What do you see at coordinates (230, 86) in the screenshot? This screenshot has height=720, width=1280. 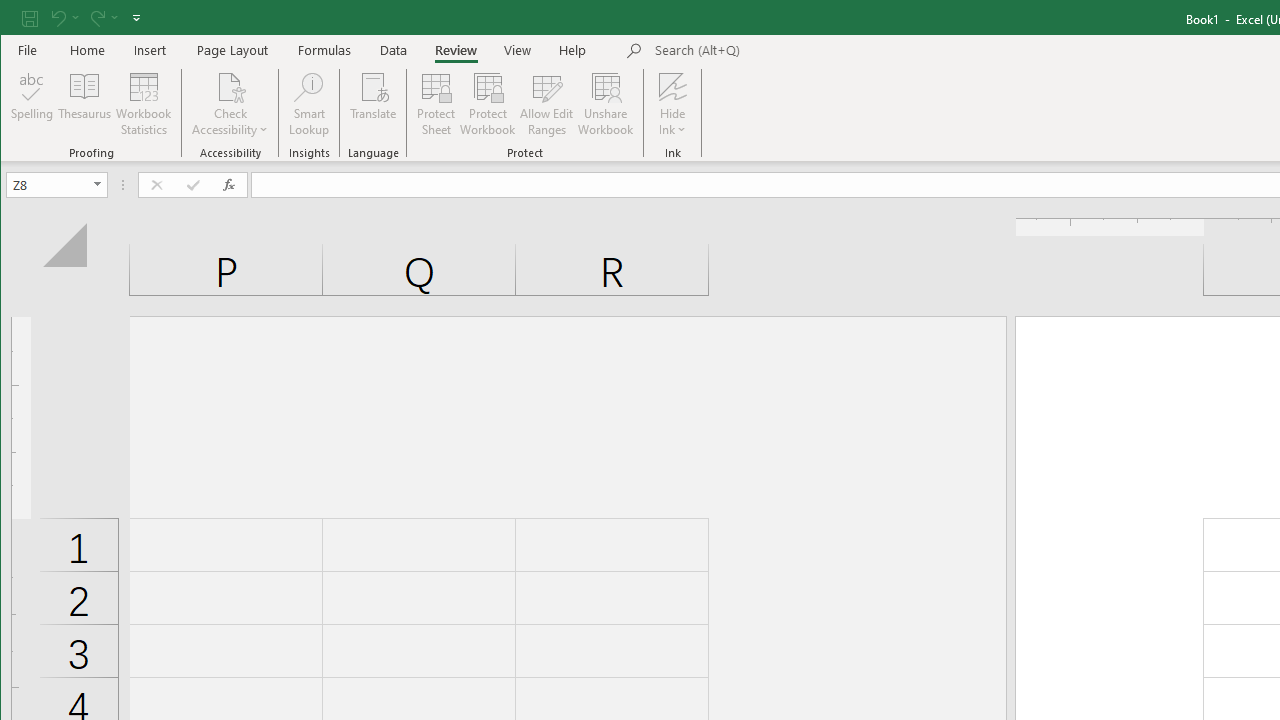 I see `Check Accessibility` at bounding box center [230, 86].